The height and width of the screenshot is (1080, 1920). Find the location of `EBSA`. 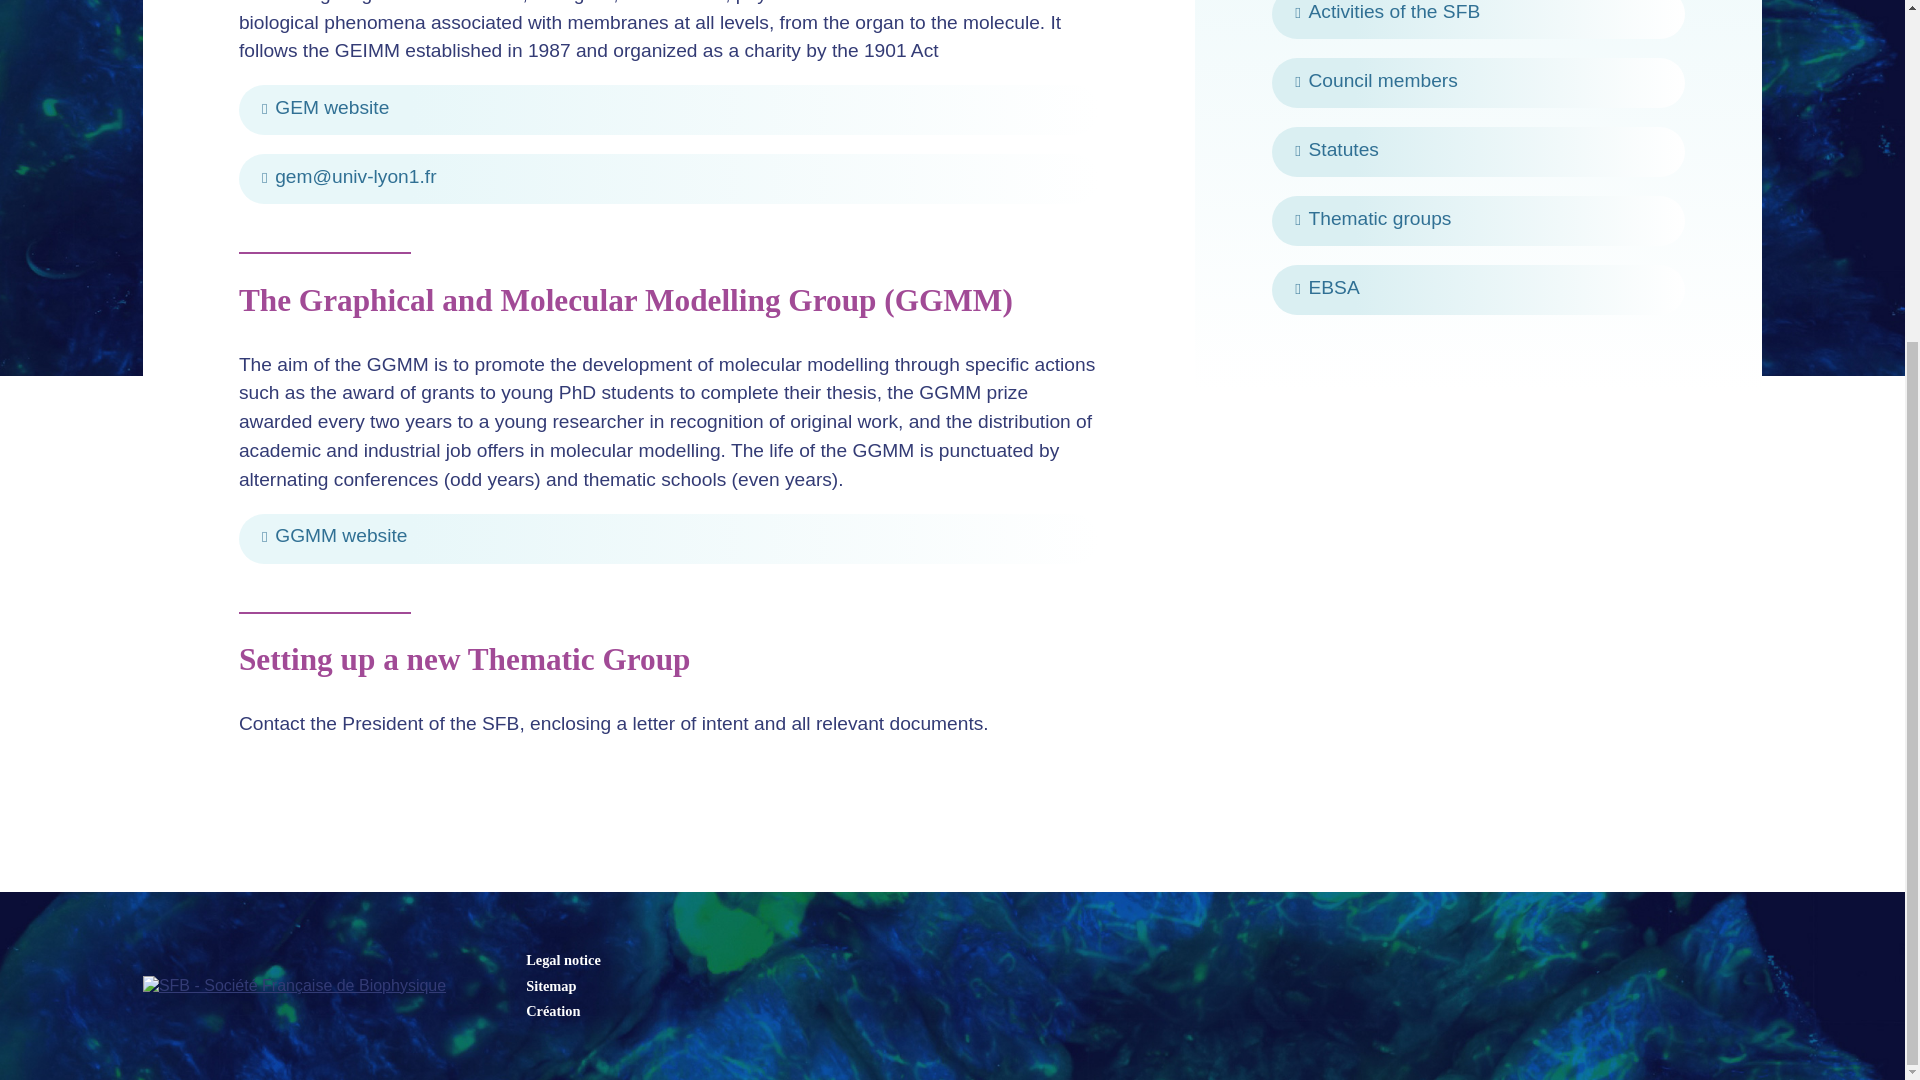

EBSA is located at coordinates (1478, 290).